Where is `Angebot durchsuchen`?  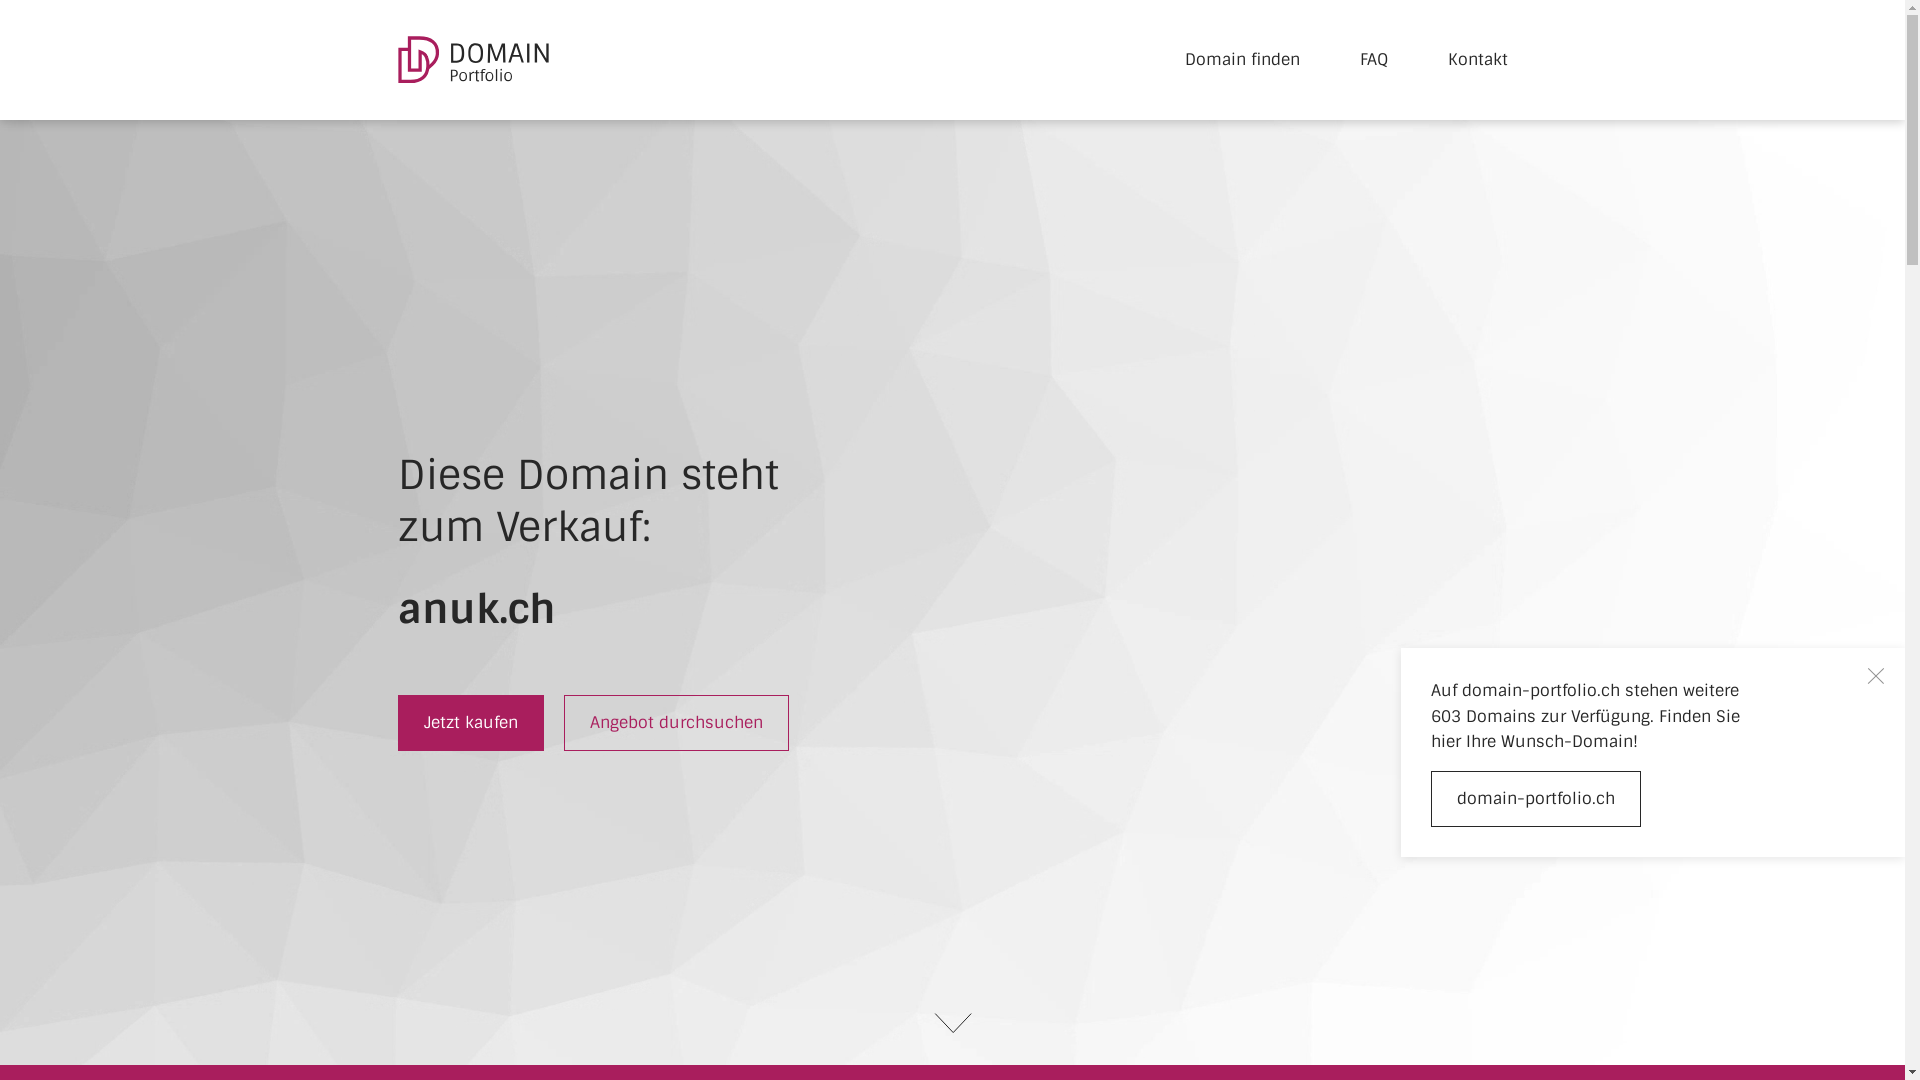
Angebot durchsuchen is located at coordinates (676, 723).